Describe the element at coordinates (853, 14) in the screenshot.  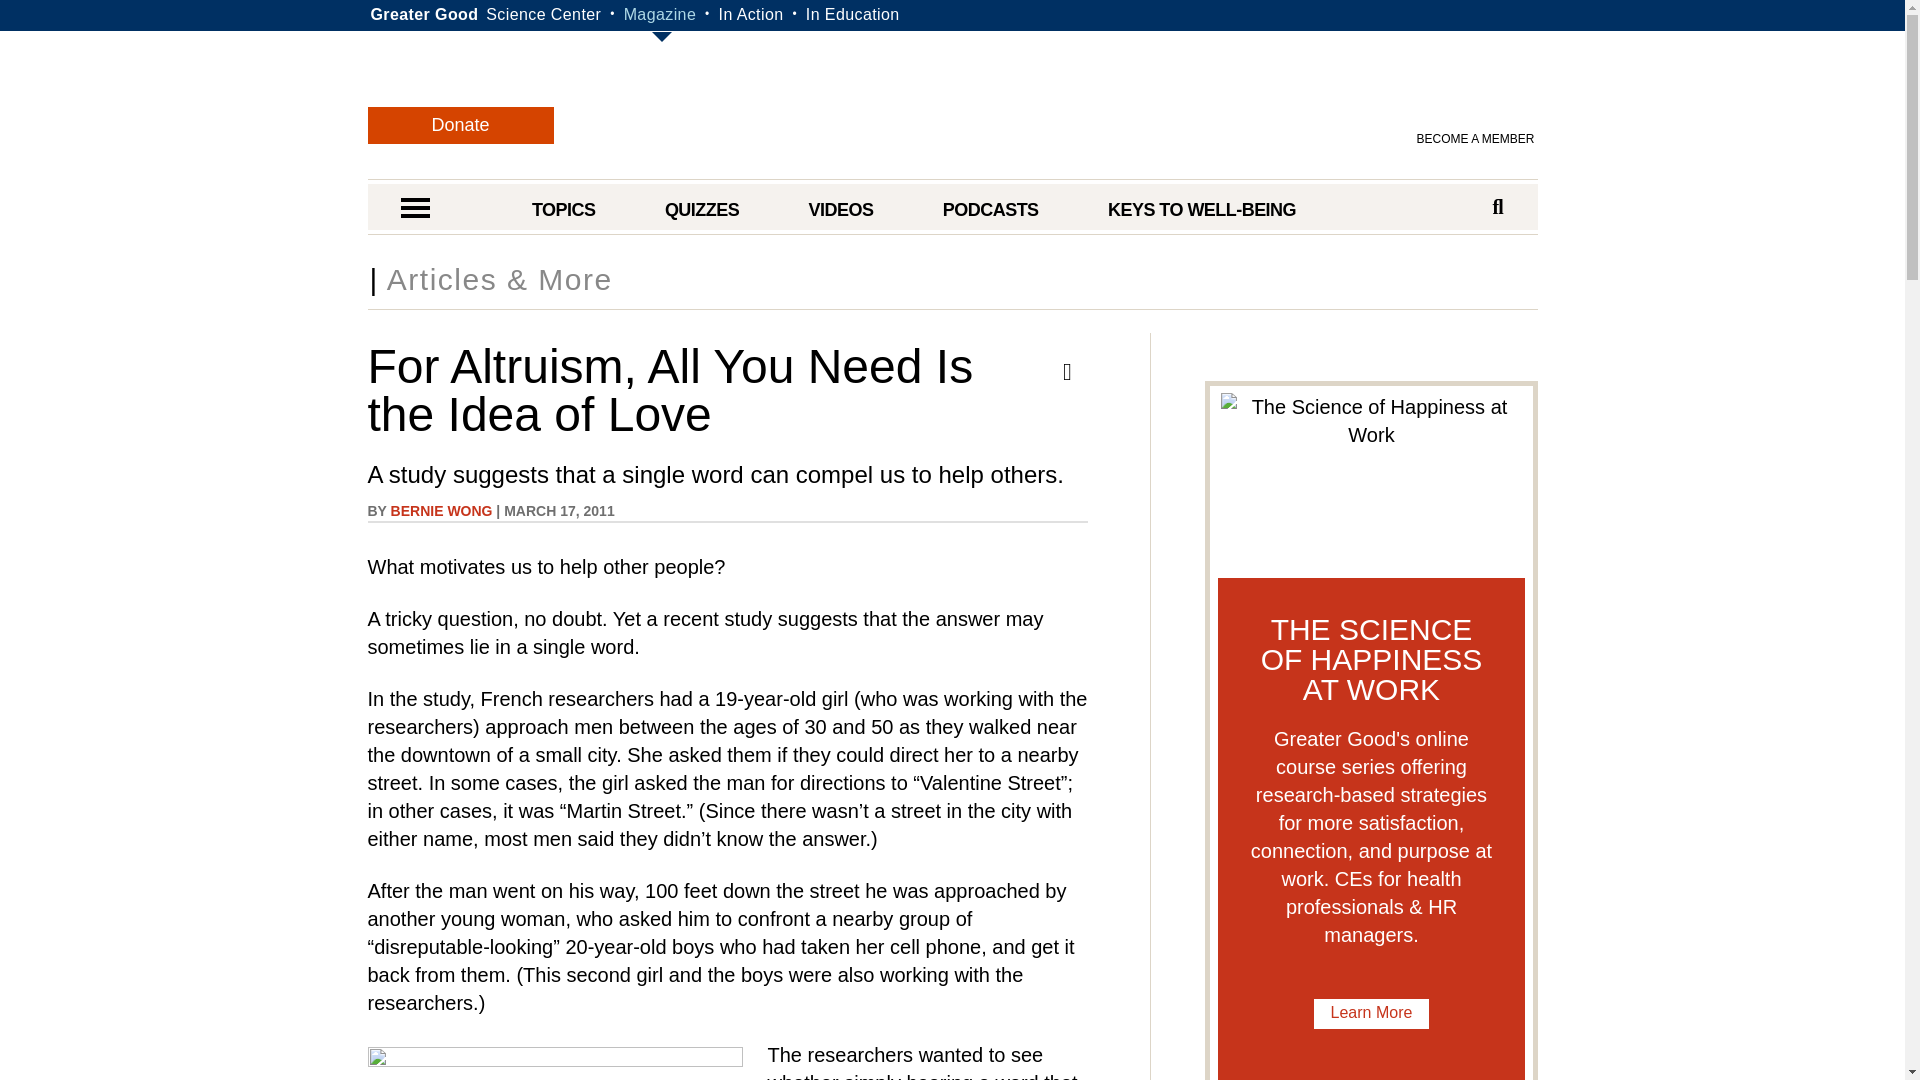
I see `Greater Good In Education` at that location.